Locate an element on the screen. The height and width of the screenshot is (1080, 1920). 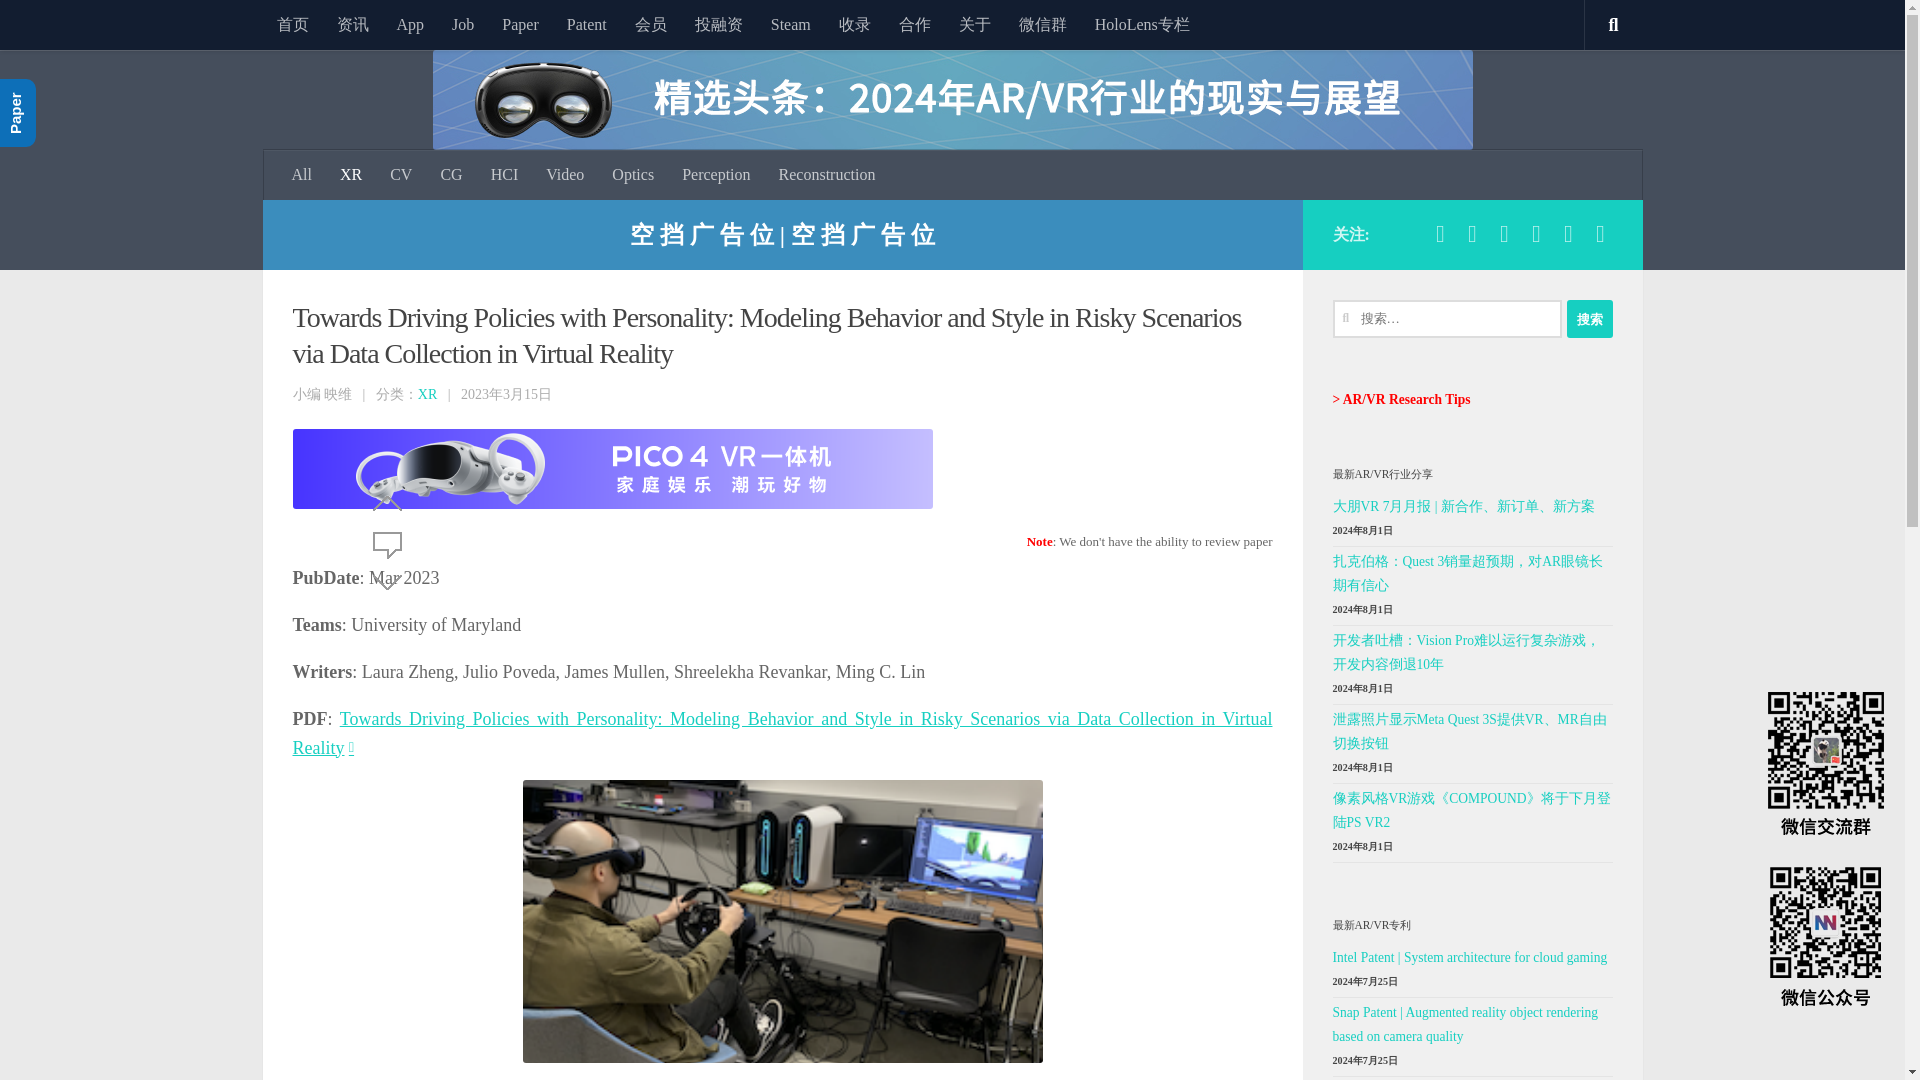
CG is located at coordinates (451, 174).